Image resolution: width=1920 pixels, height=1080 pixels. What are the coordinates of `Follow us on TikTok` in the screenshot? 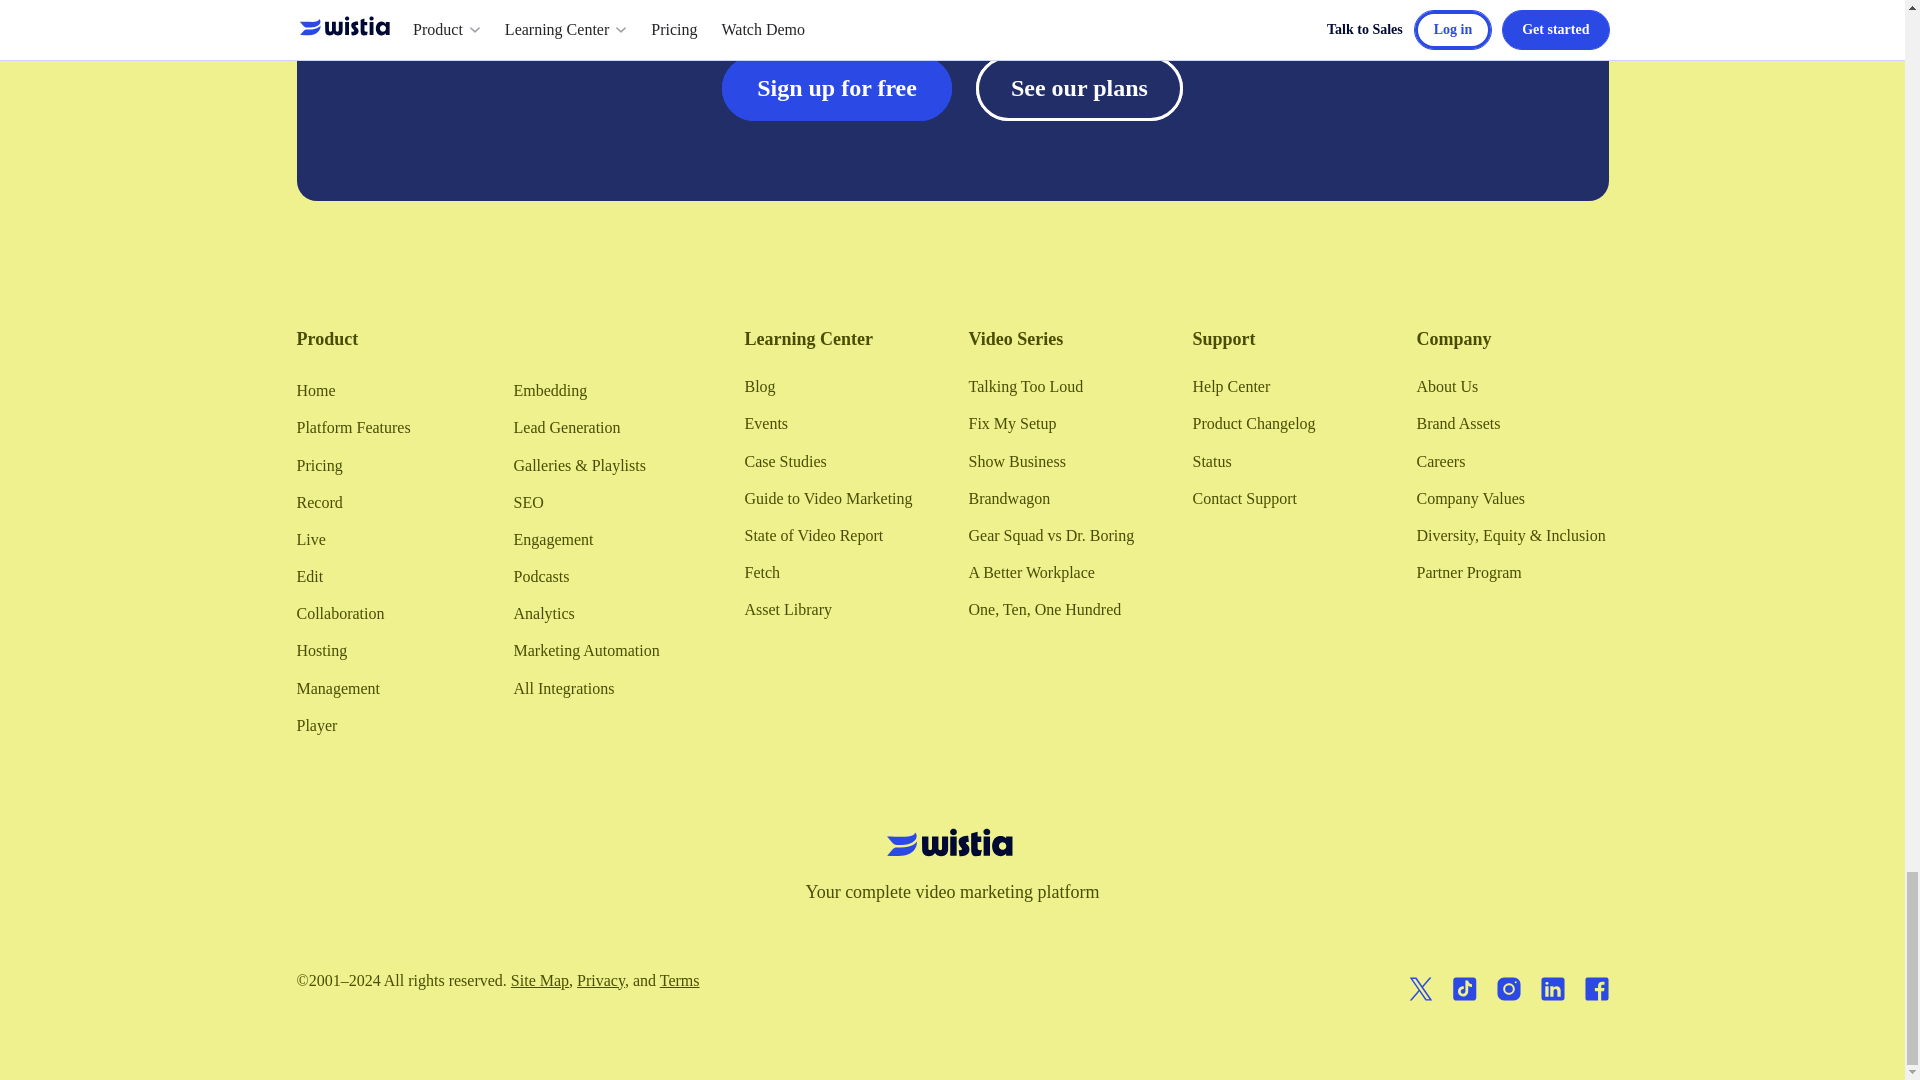 It's located at (1464, 992).